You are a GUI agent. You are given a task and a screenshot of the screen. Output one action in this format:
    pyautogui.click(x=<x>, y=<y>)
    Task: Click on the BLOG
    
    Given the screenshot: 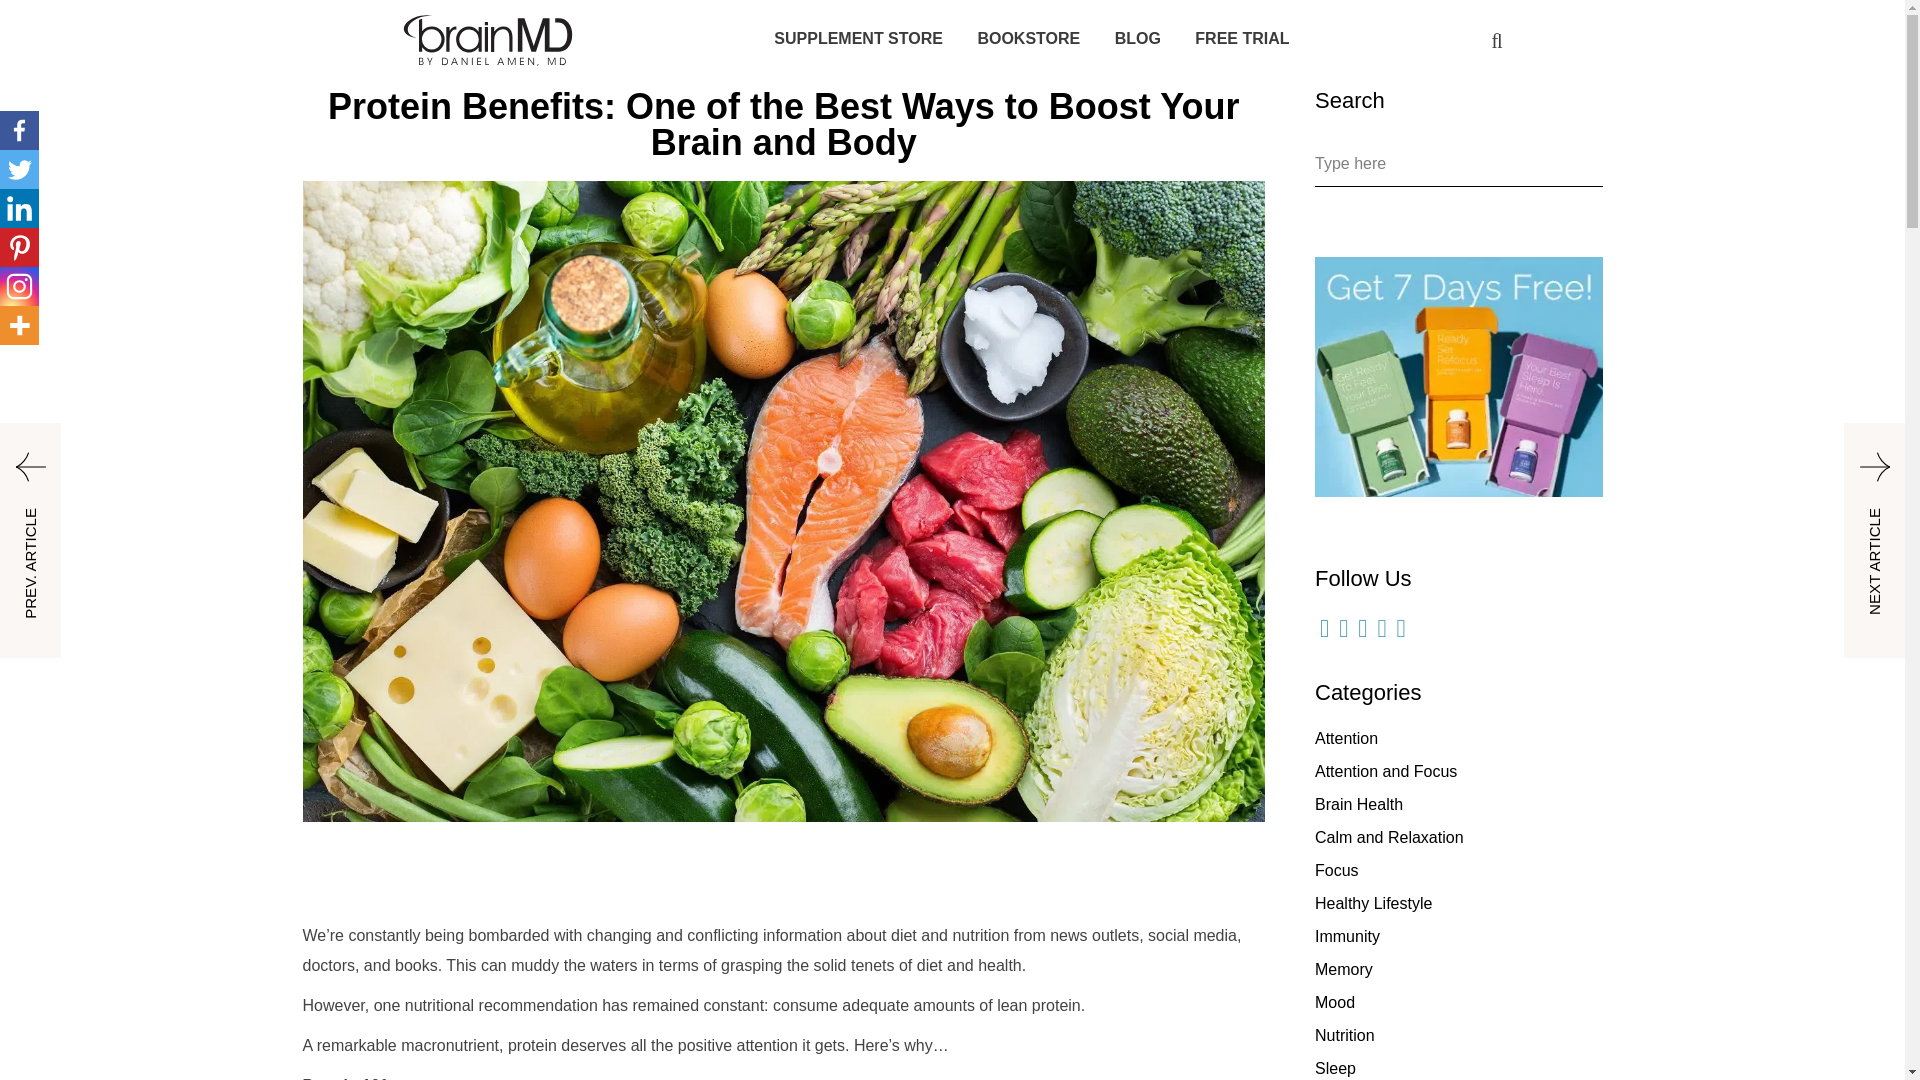 What is the action you would take?
    pyautogui.click(x=1138, y=38)
    